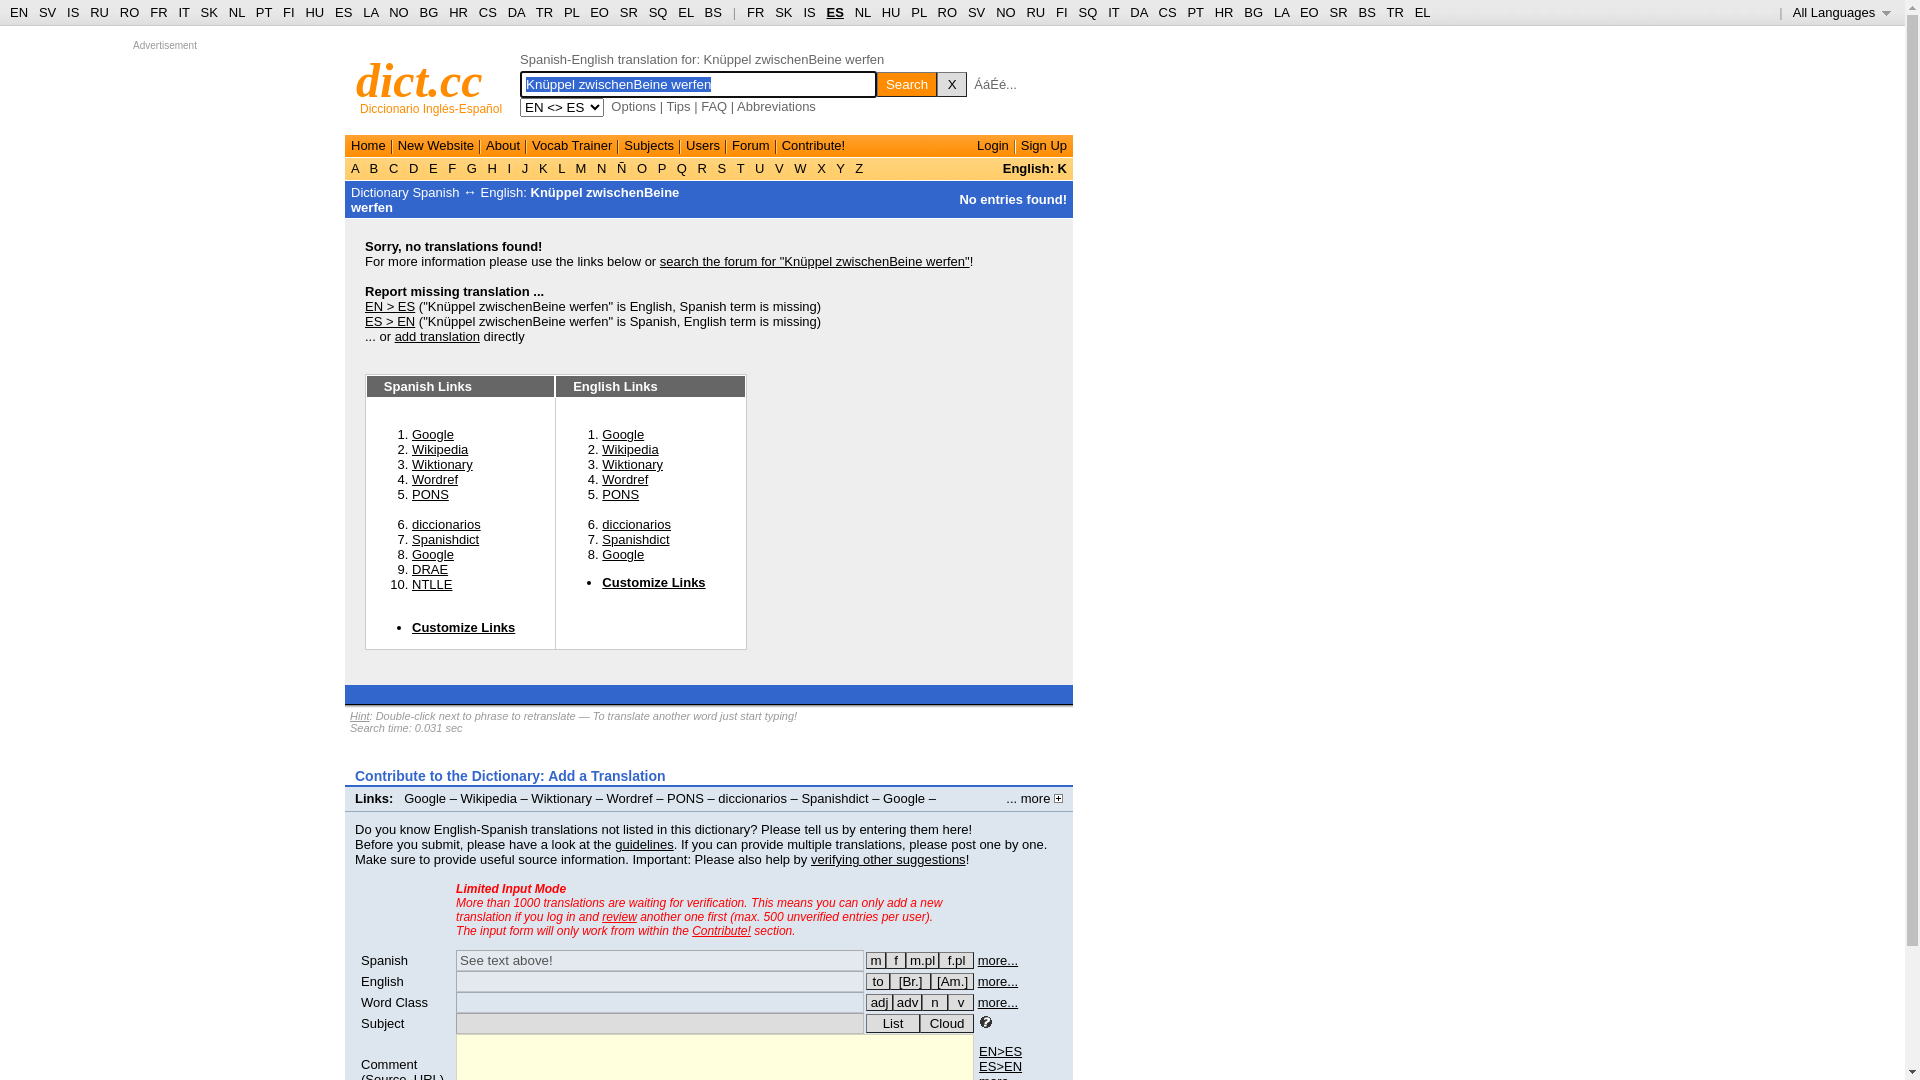  Describe the element at coordinates (630, 450) in the screenshot. I see `Wikipedia` at that location.